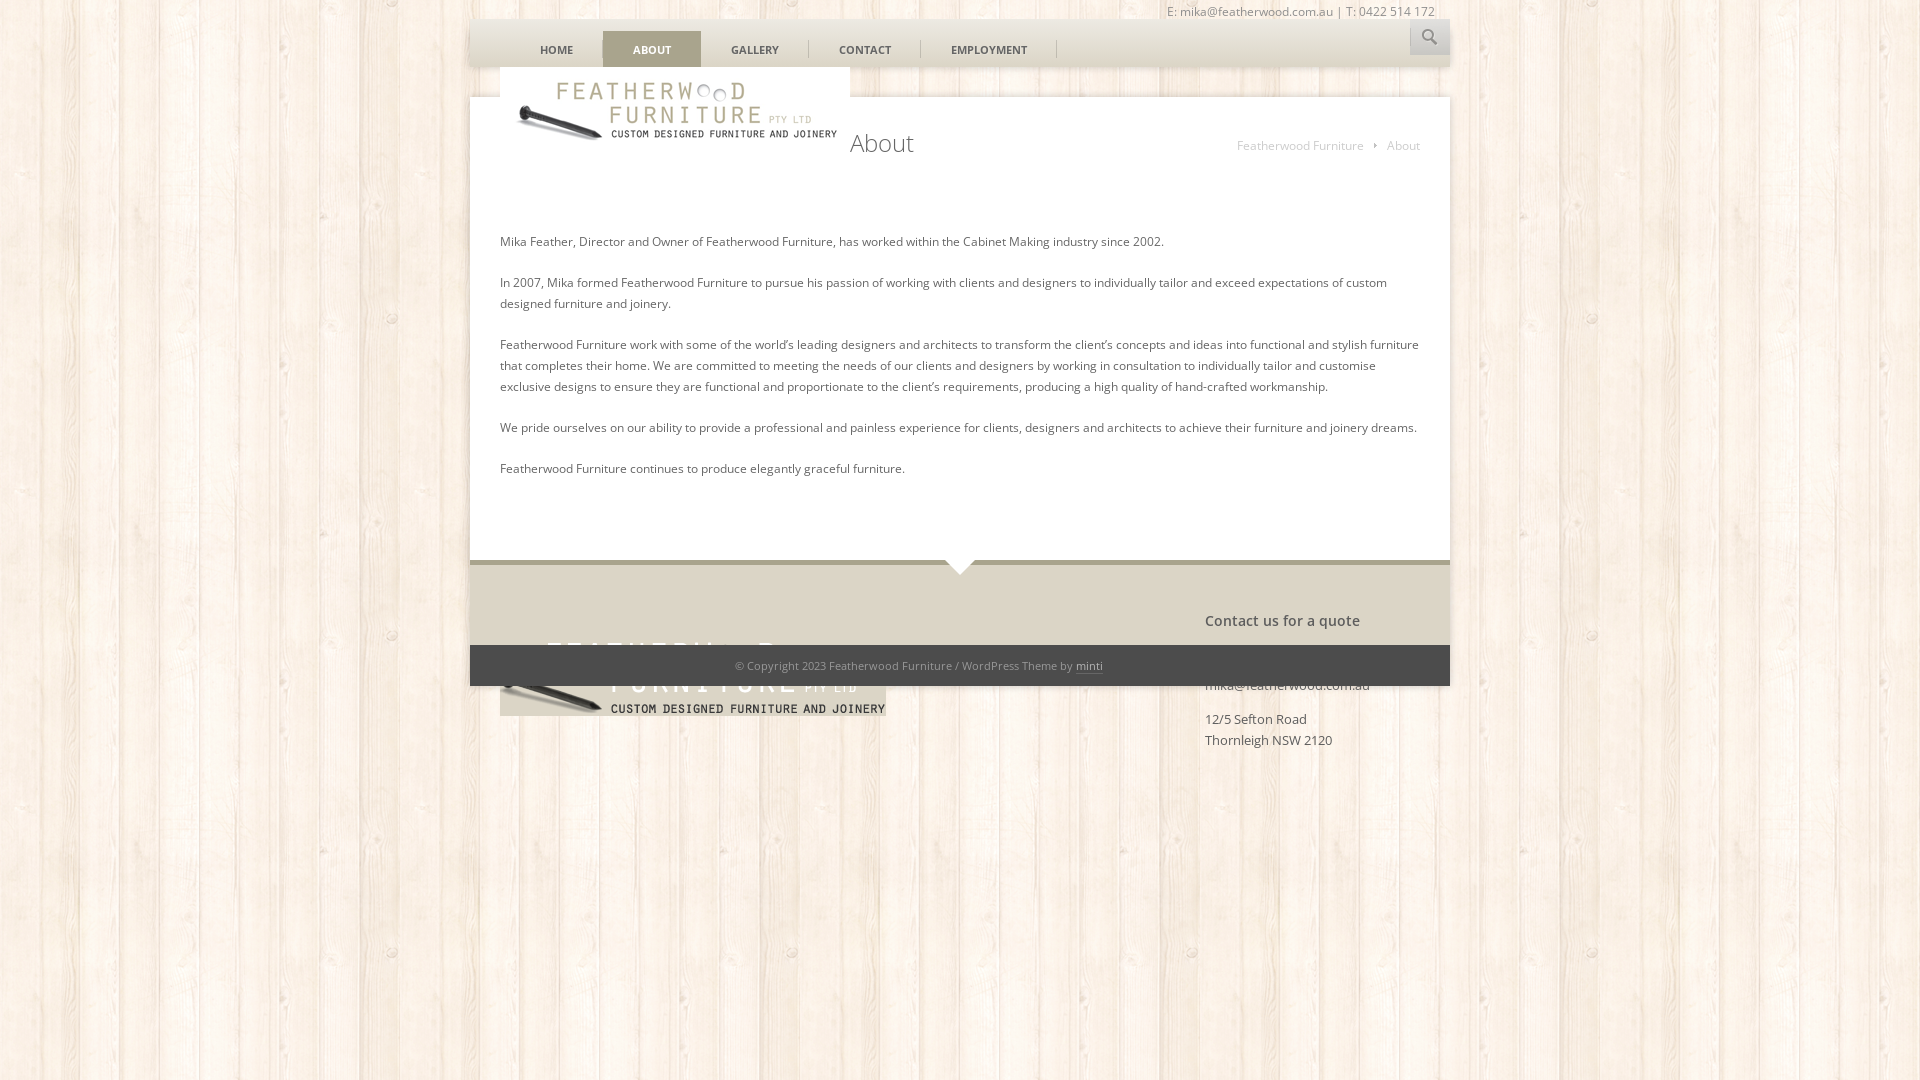 This screenshot has height=1080, width=1920. Describe the element at coordinates (1388, 44) in the screenshot. I see `LINKEDIN` at that location.